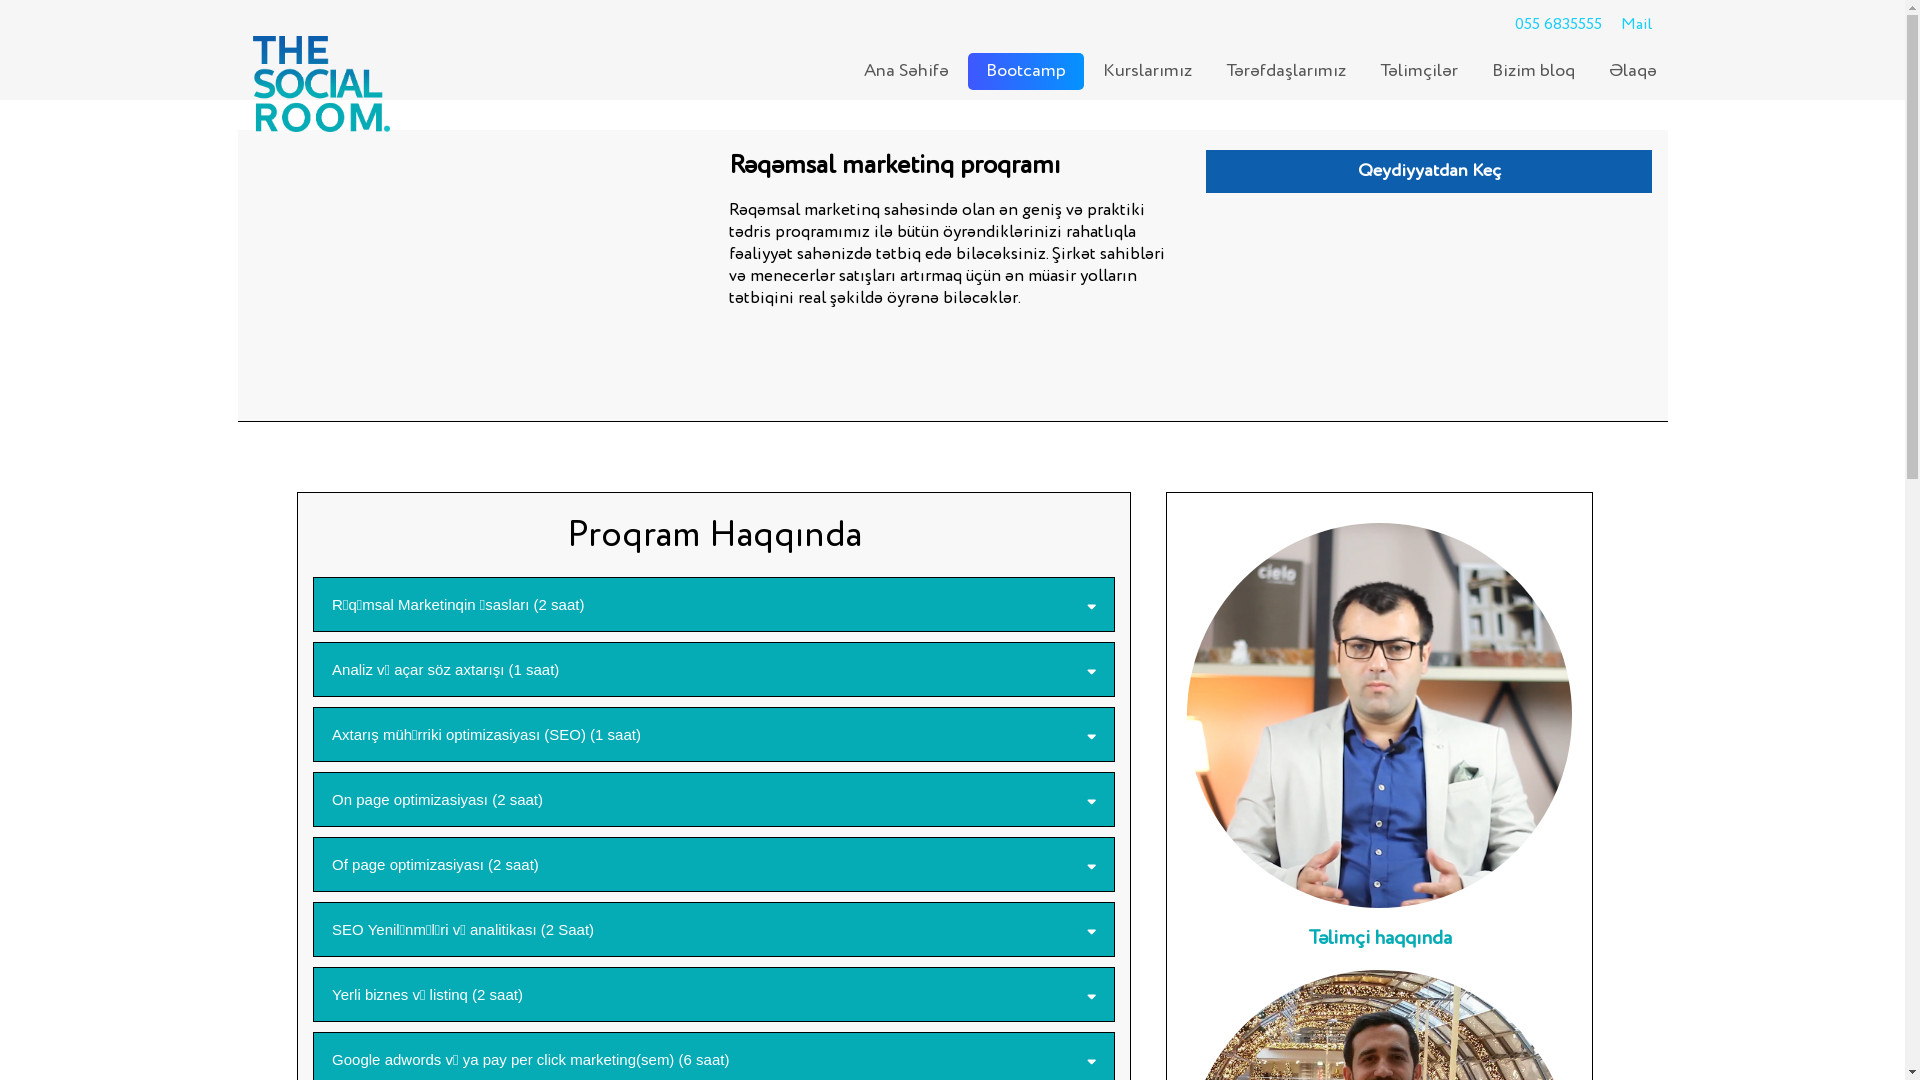 The height and width of the screenshot is (1080, 1920). Describe the element at coordinates (1636, 25) in the screenshot. I see `Mail` at that location.